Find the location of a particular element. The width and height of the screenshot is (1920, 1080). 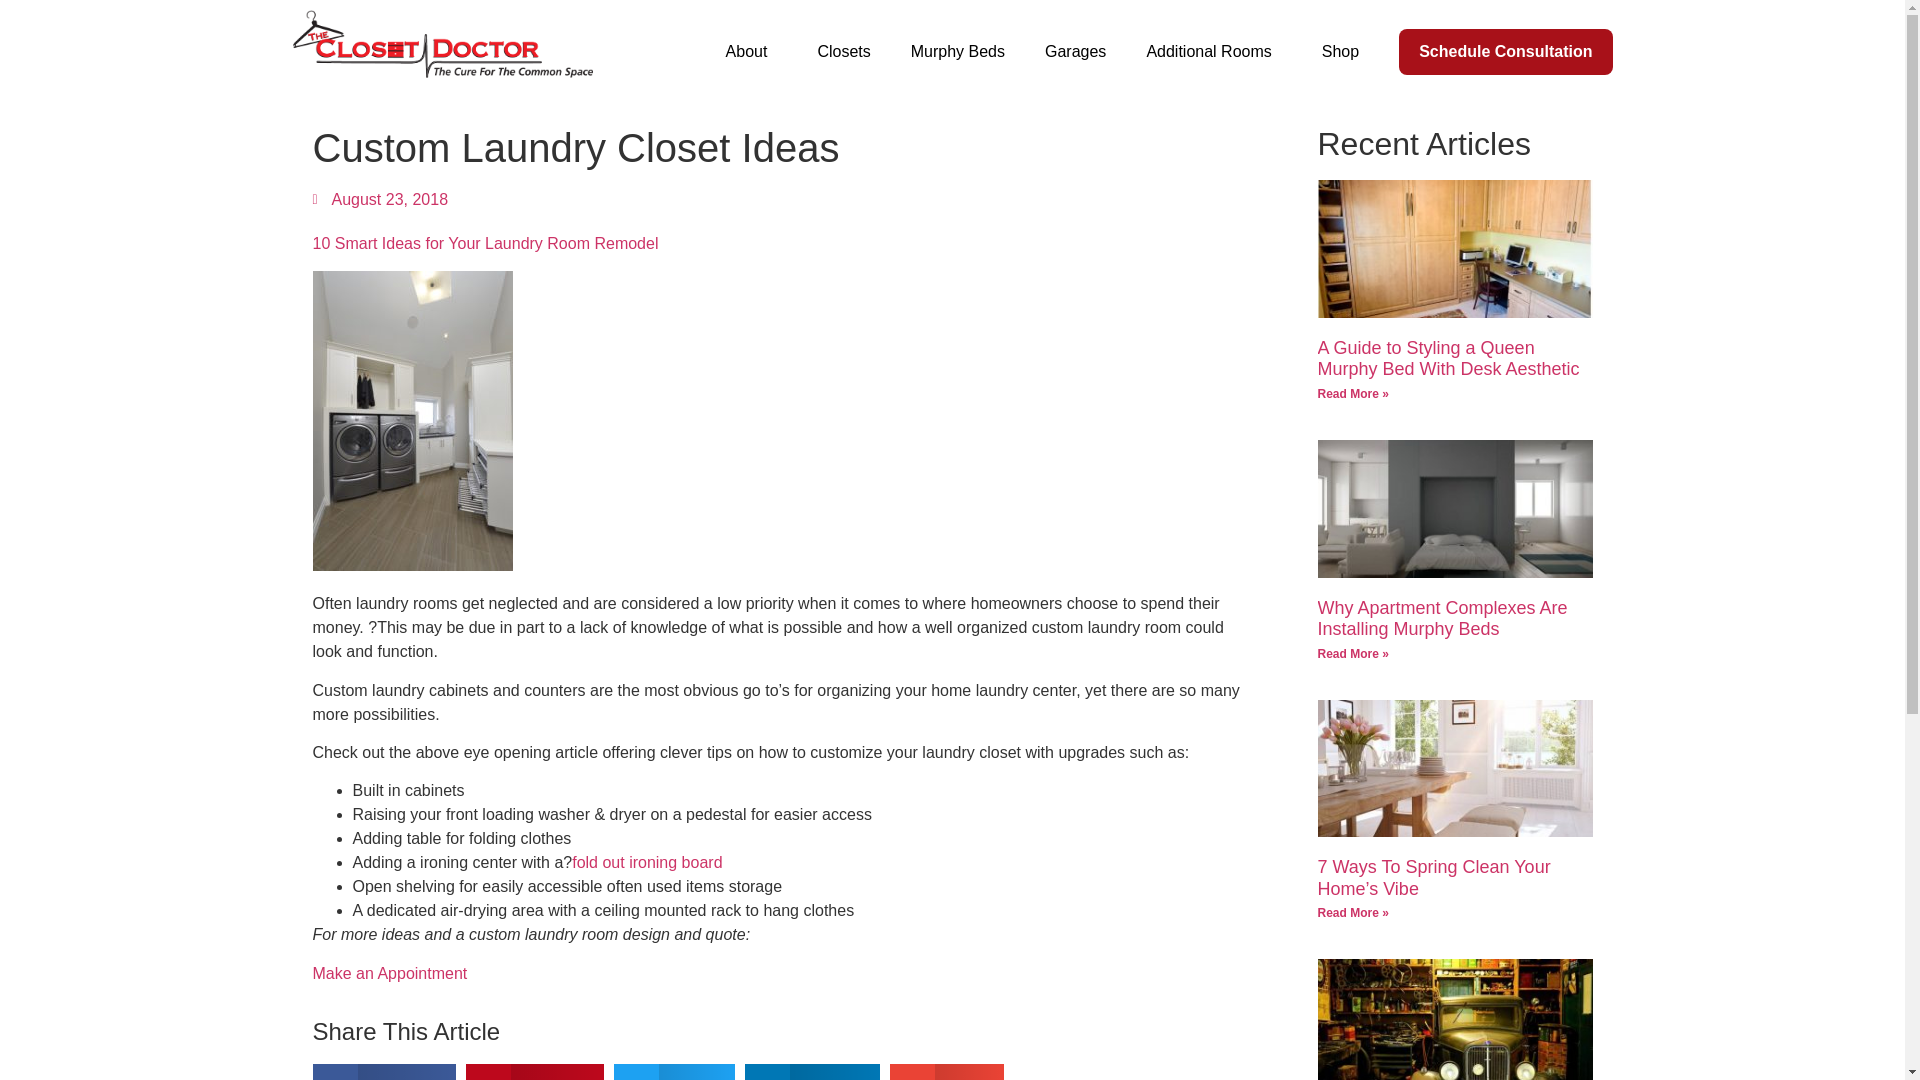

August 23, 2018 is located at coordinates (379, 199).